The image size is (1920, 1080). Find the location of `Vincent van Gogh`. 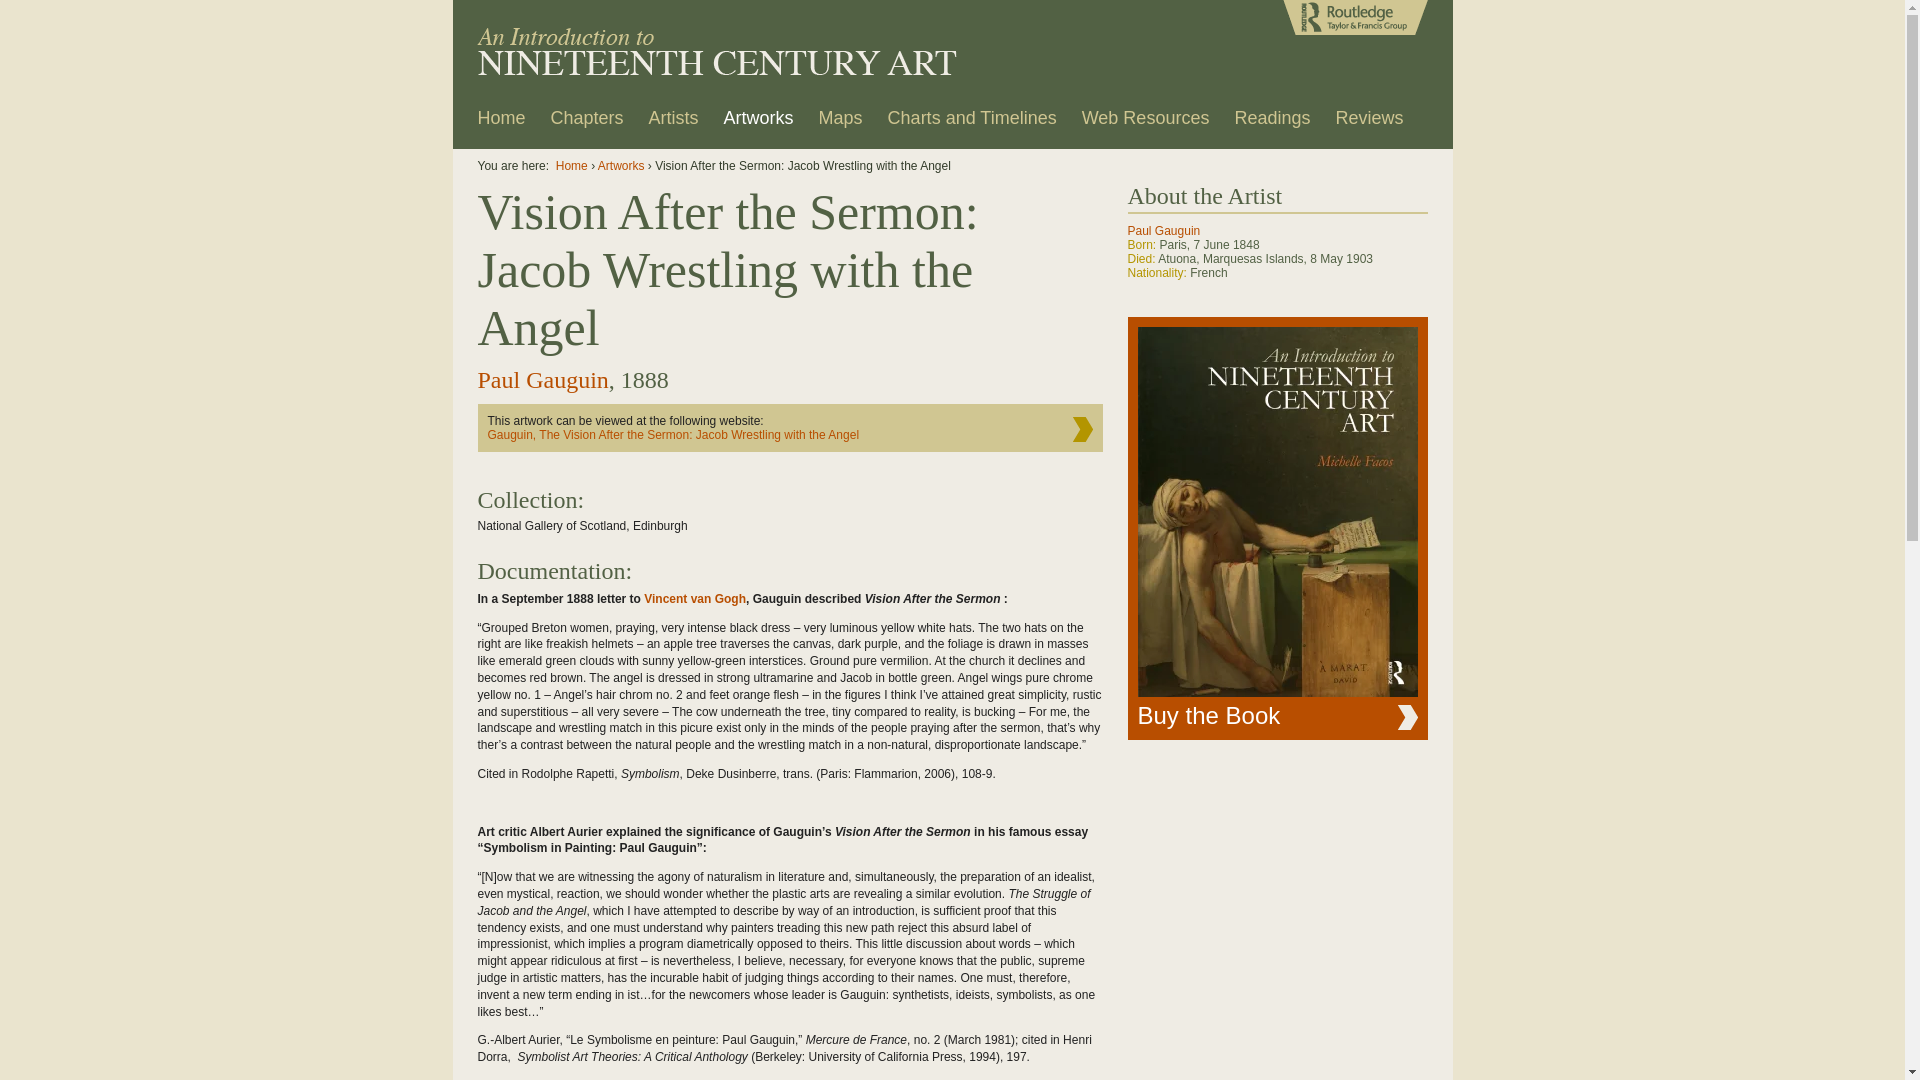

Vincent van Gogh is located at coordinates (695, 599).